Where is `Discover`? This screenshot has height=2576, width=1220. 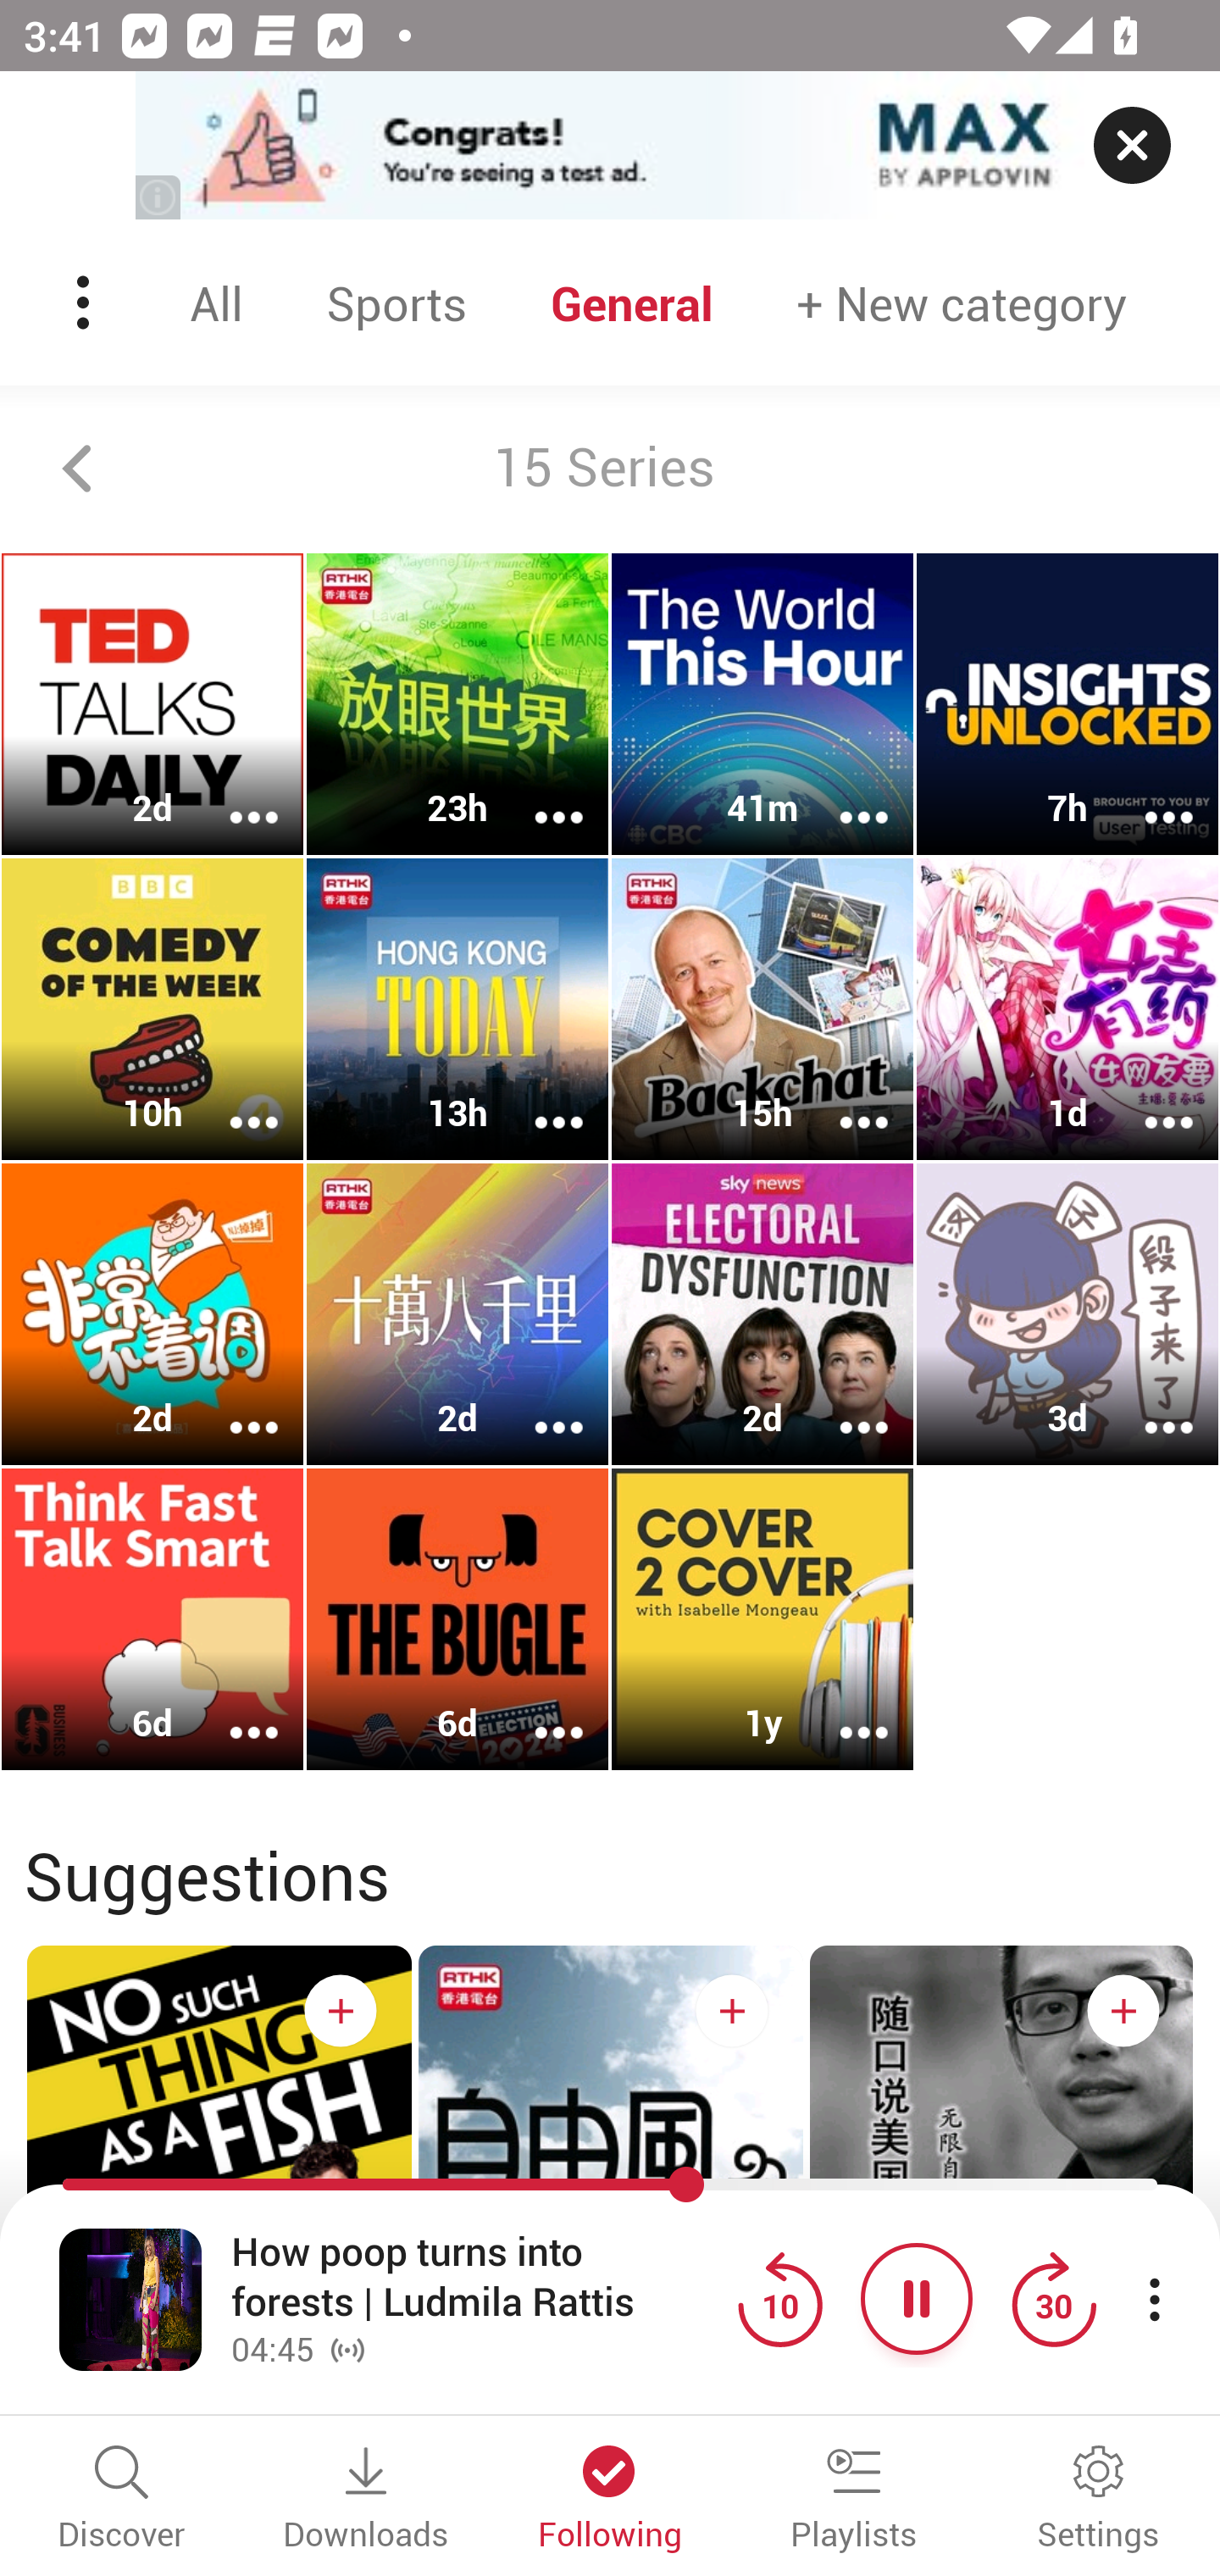 Discover is located at coordinates (122, 2500).